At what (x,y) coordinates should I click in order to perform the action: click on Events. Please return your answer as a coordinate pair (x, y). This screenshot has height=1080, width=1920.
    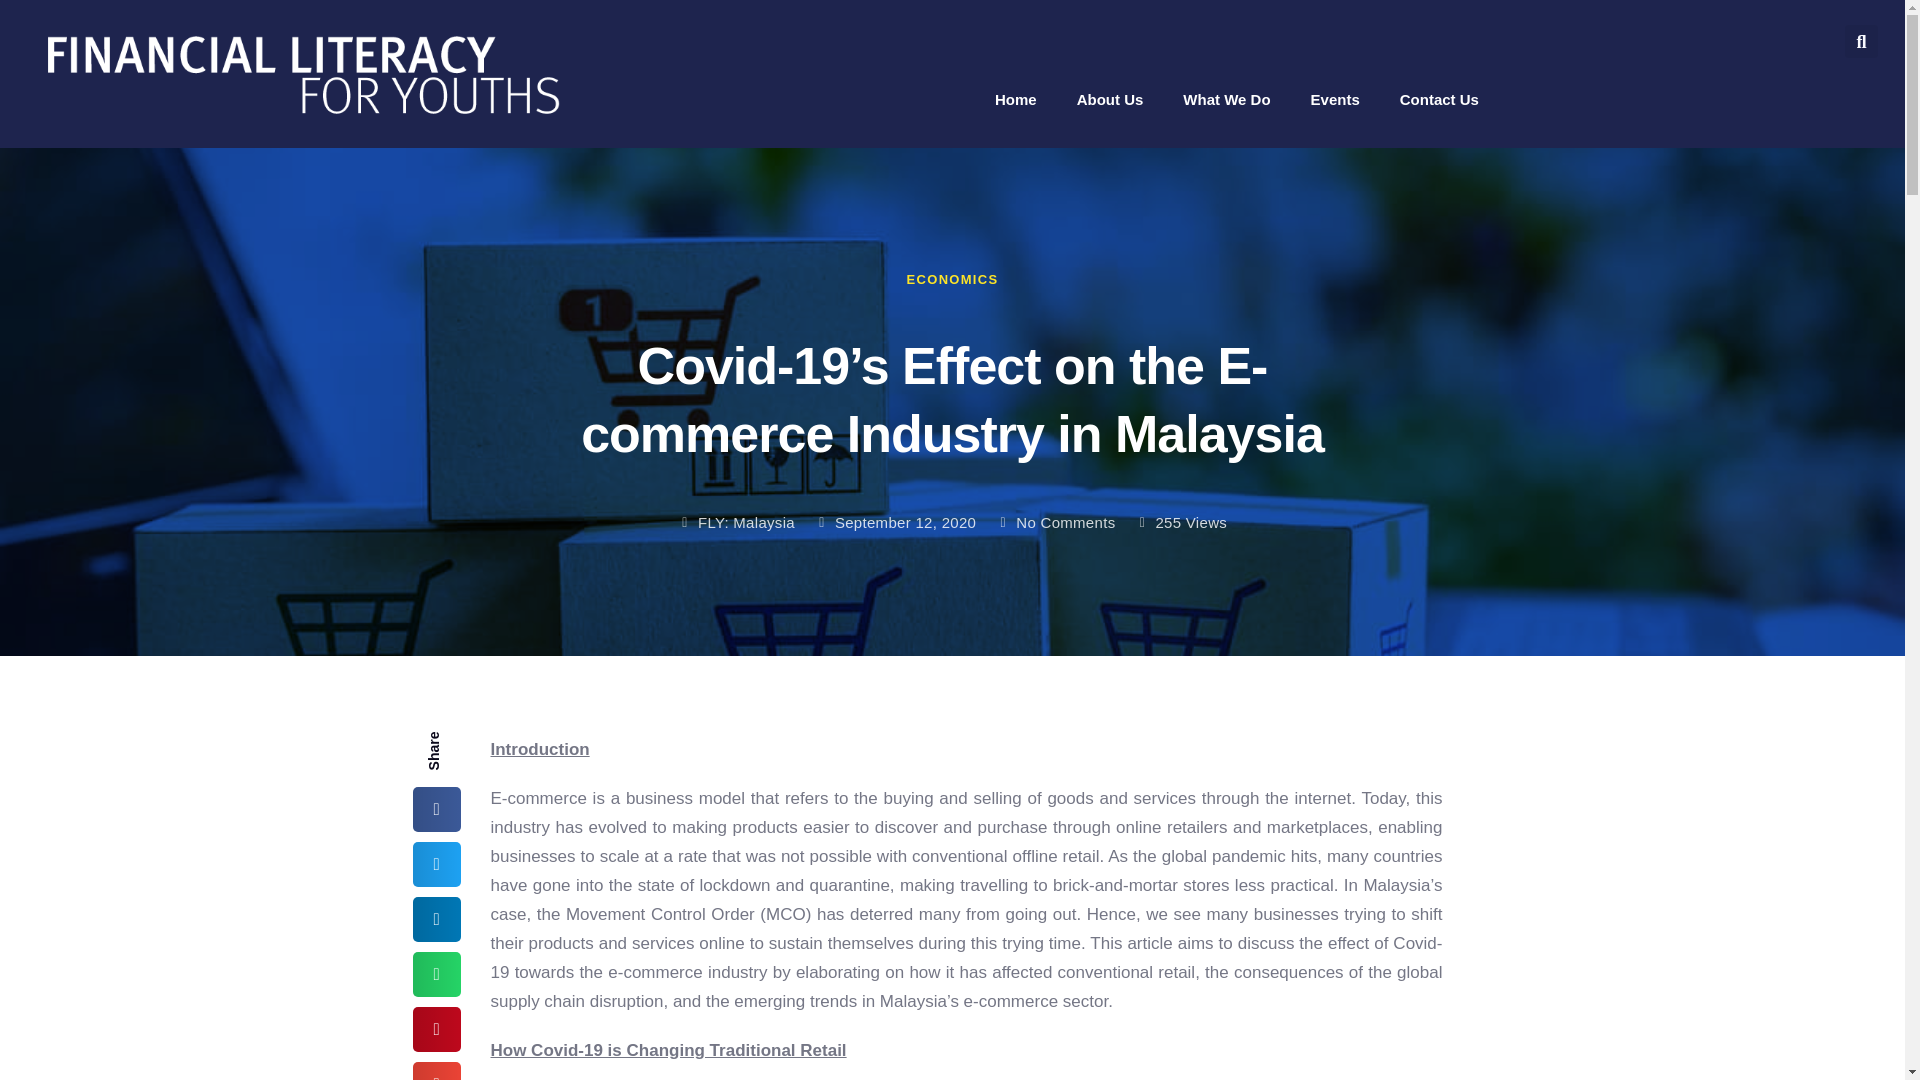
    Looking at the image, I should click on (1335, 98).